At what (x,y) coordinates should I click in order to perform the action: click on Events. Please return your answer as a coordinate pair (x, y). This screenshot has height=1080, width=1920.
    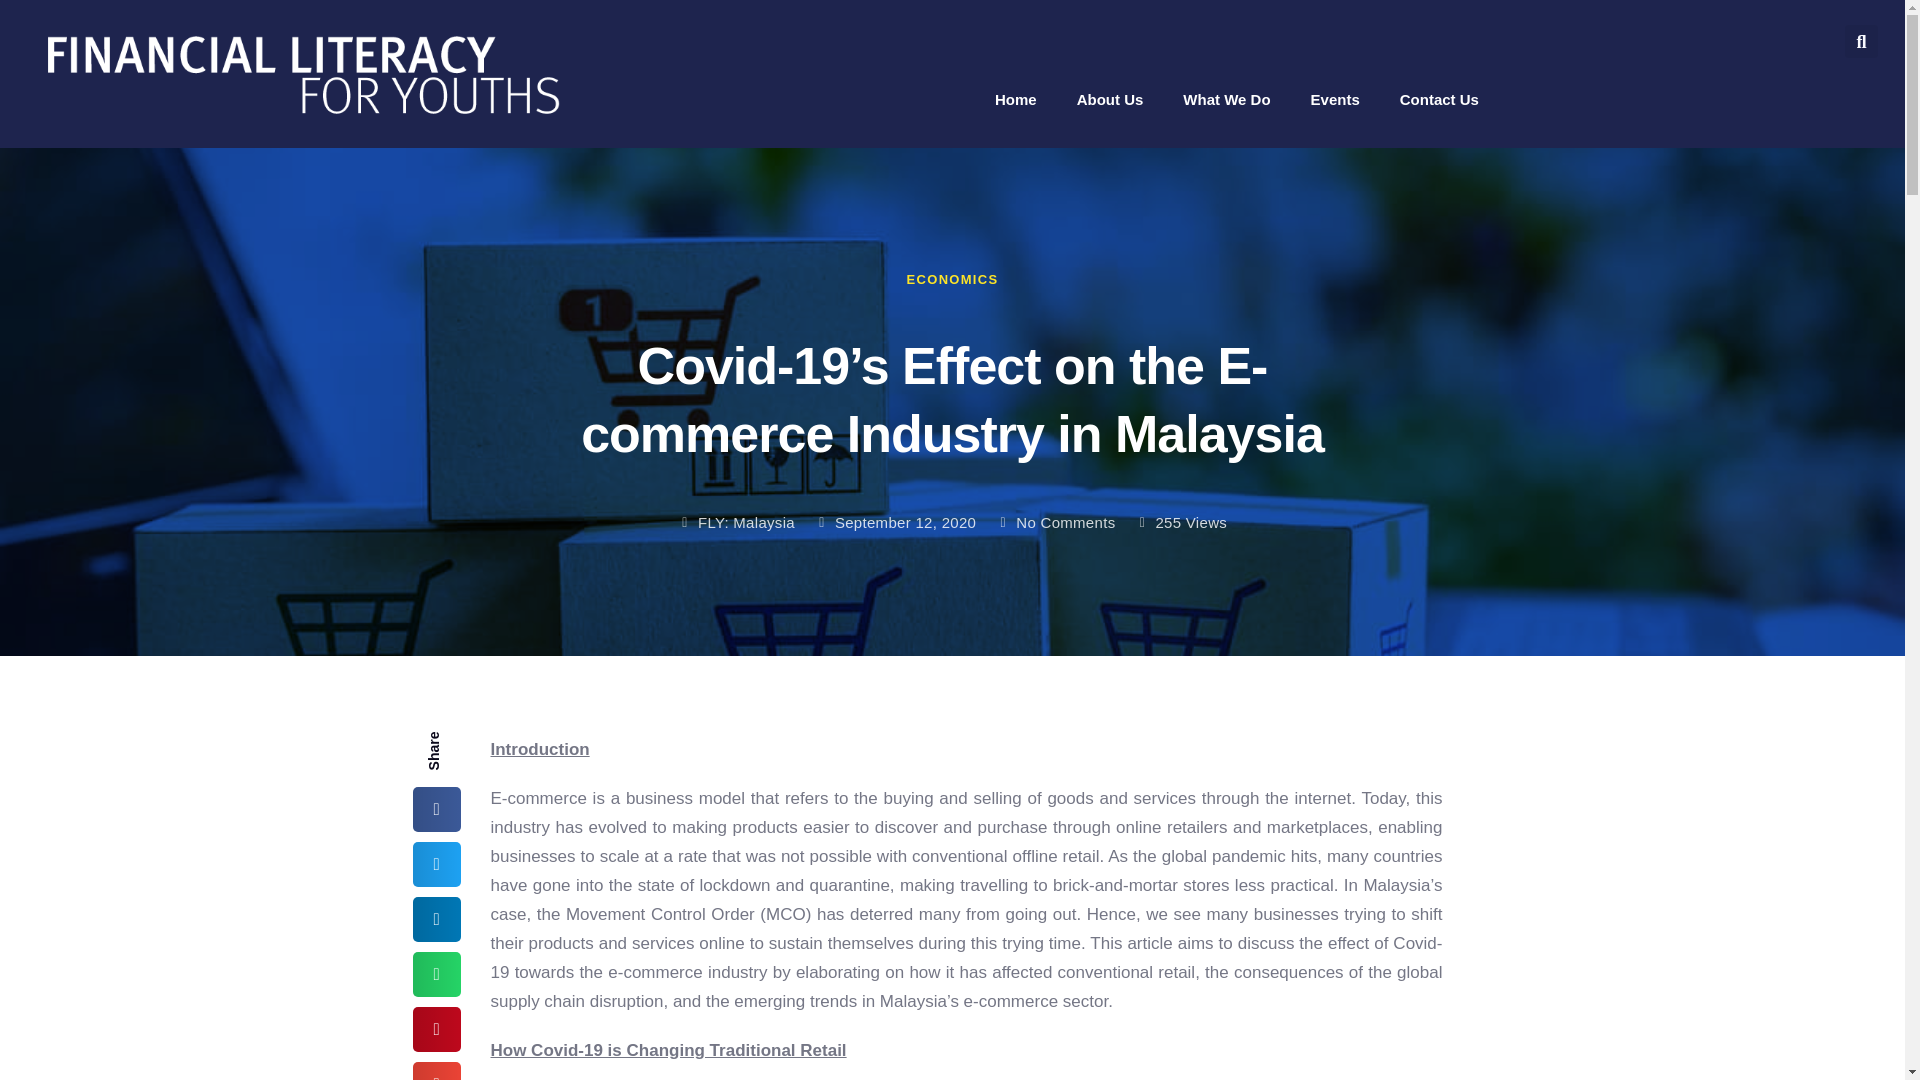
    Looking at the image, I should click on (1335, 98).